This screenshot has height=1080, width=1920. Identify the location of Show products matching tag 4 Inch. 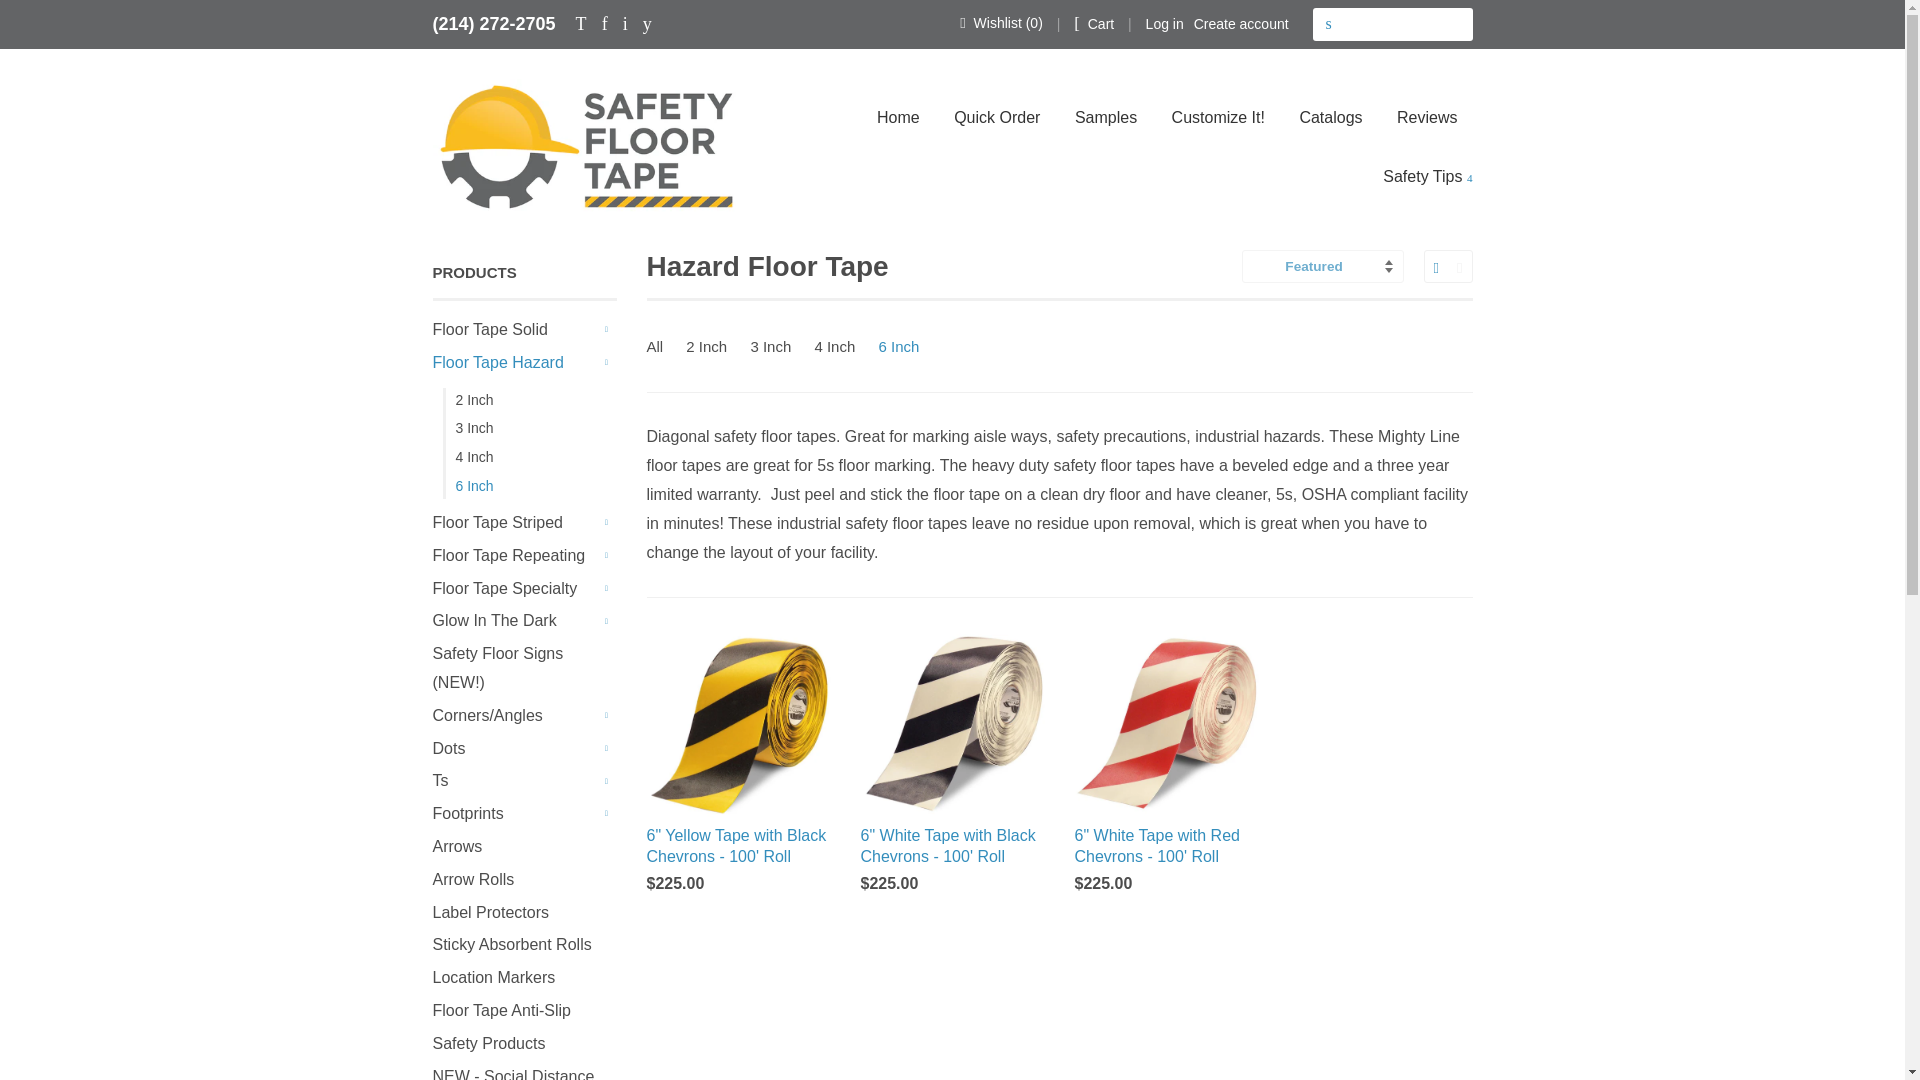
(838, 346).